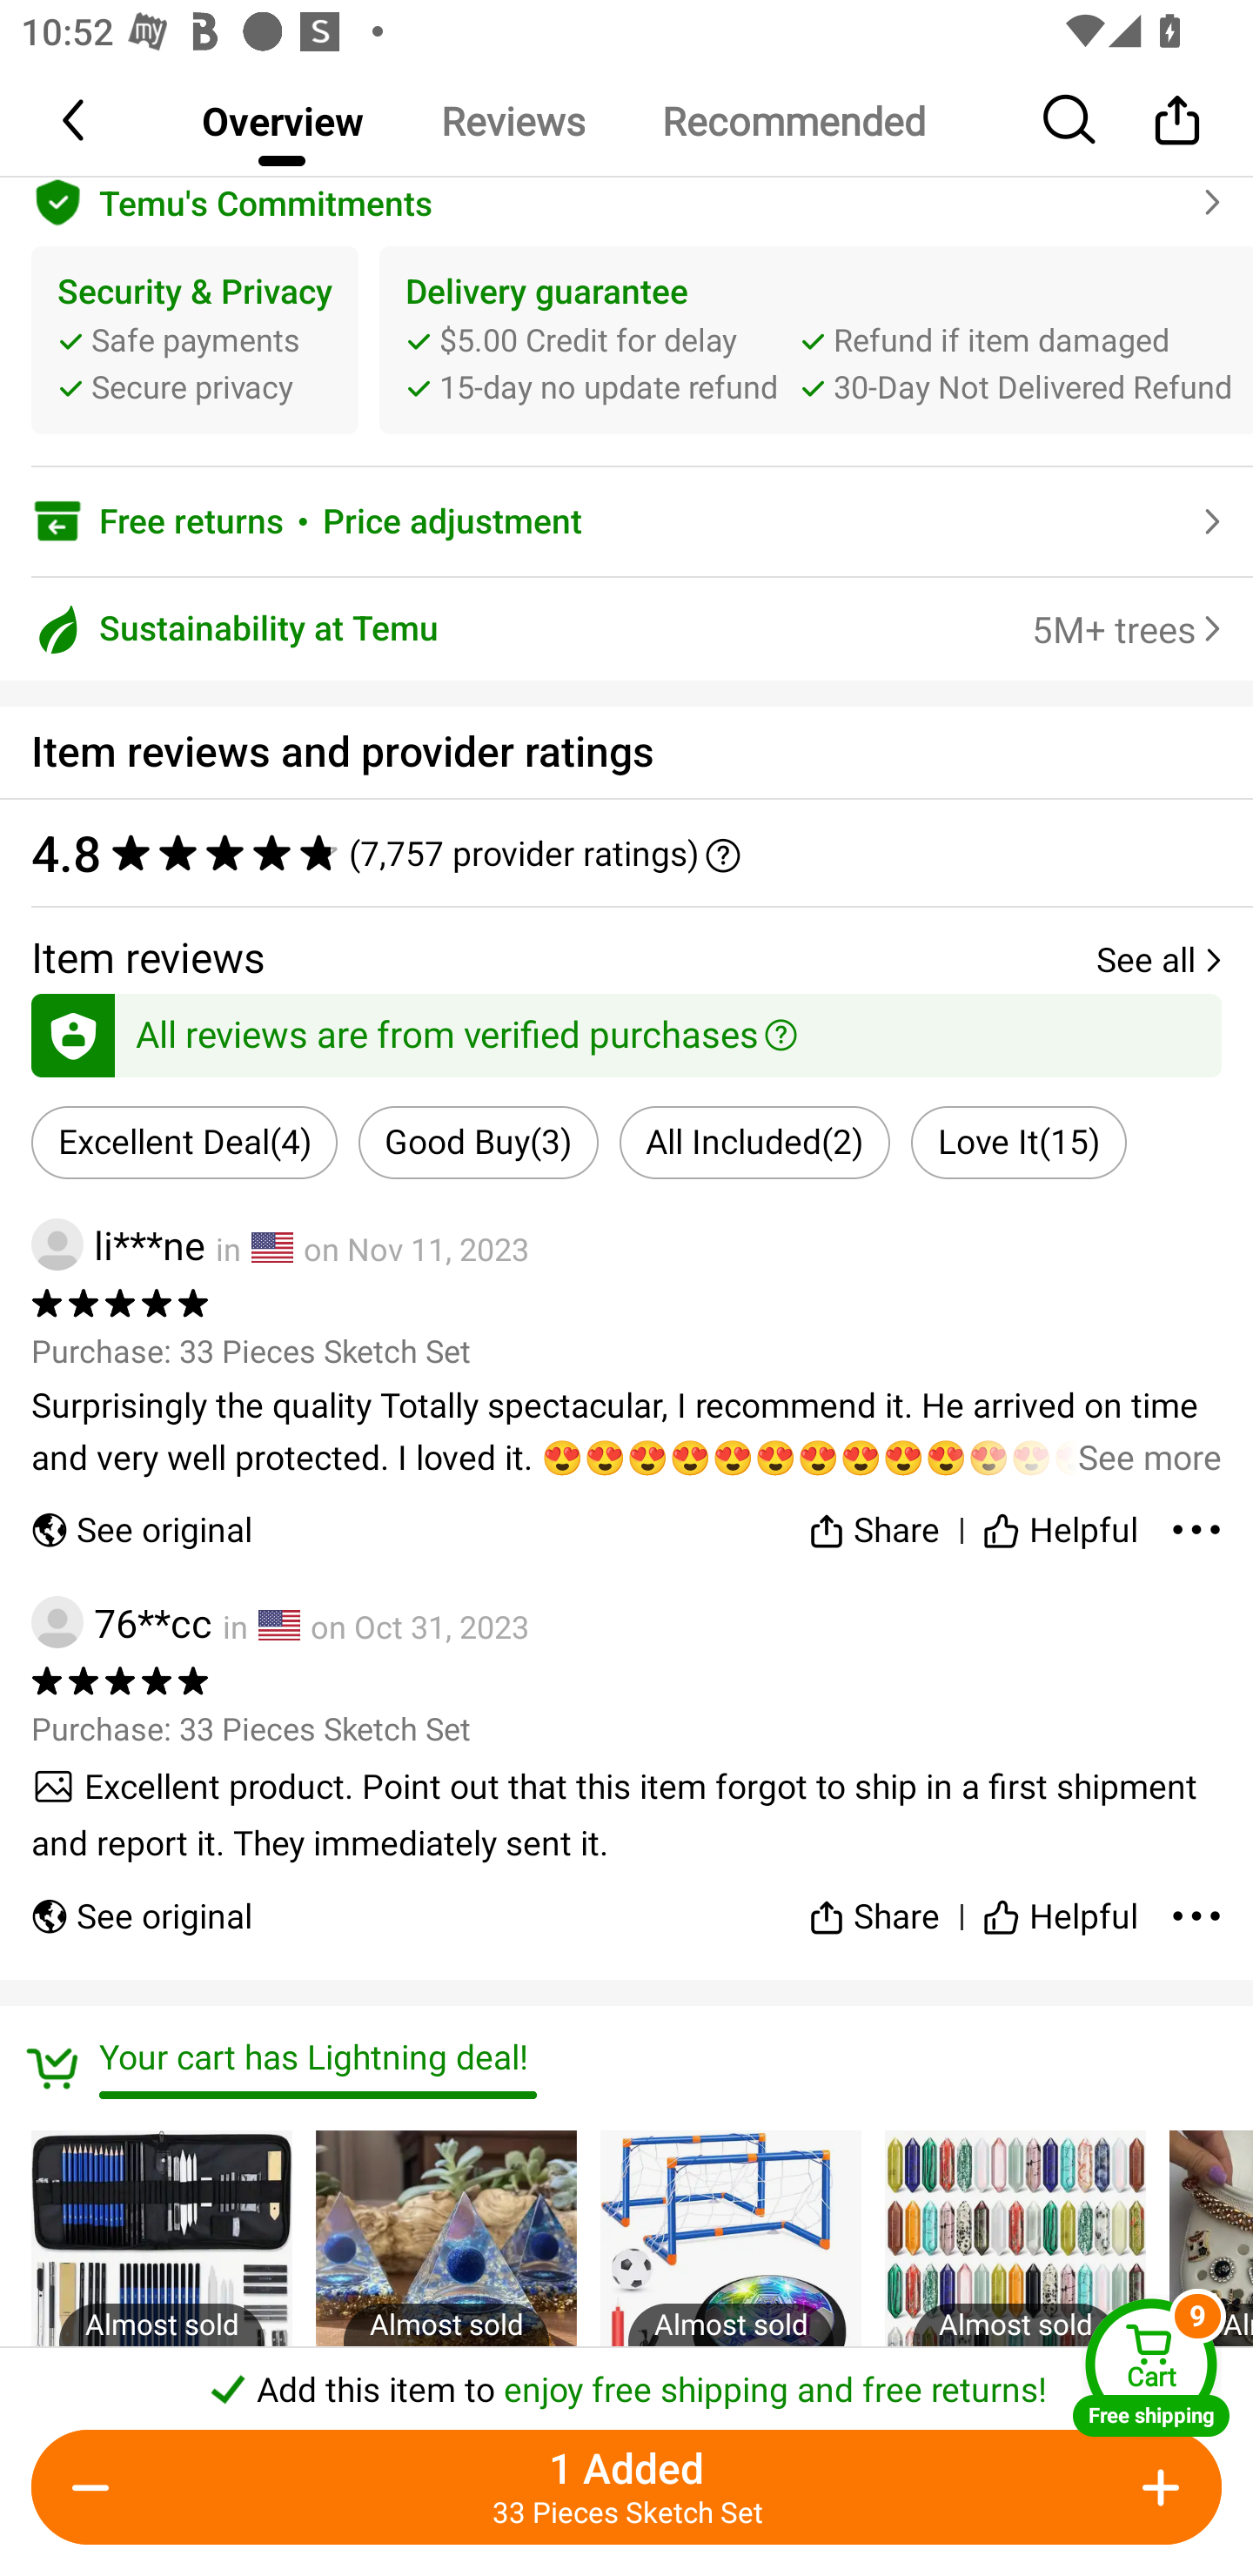  Describe the element at coordinates (76, 119) in the screenshot. I see `Back` at that location.